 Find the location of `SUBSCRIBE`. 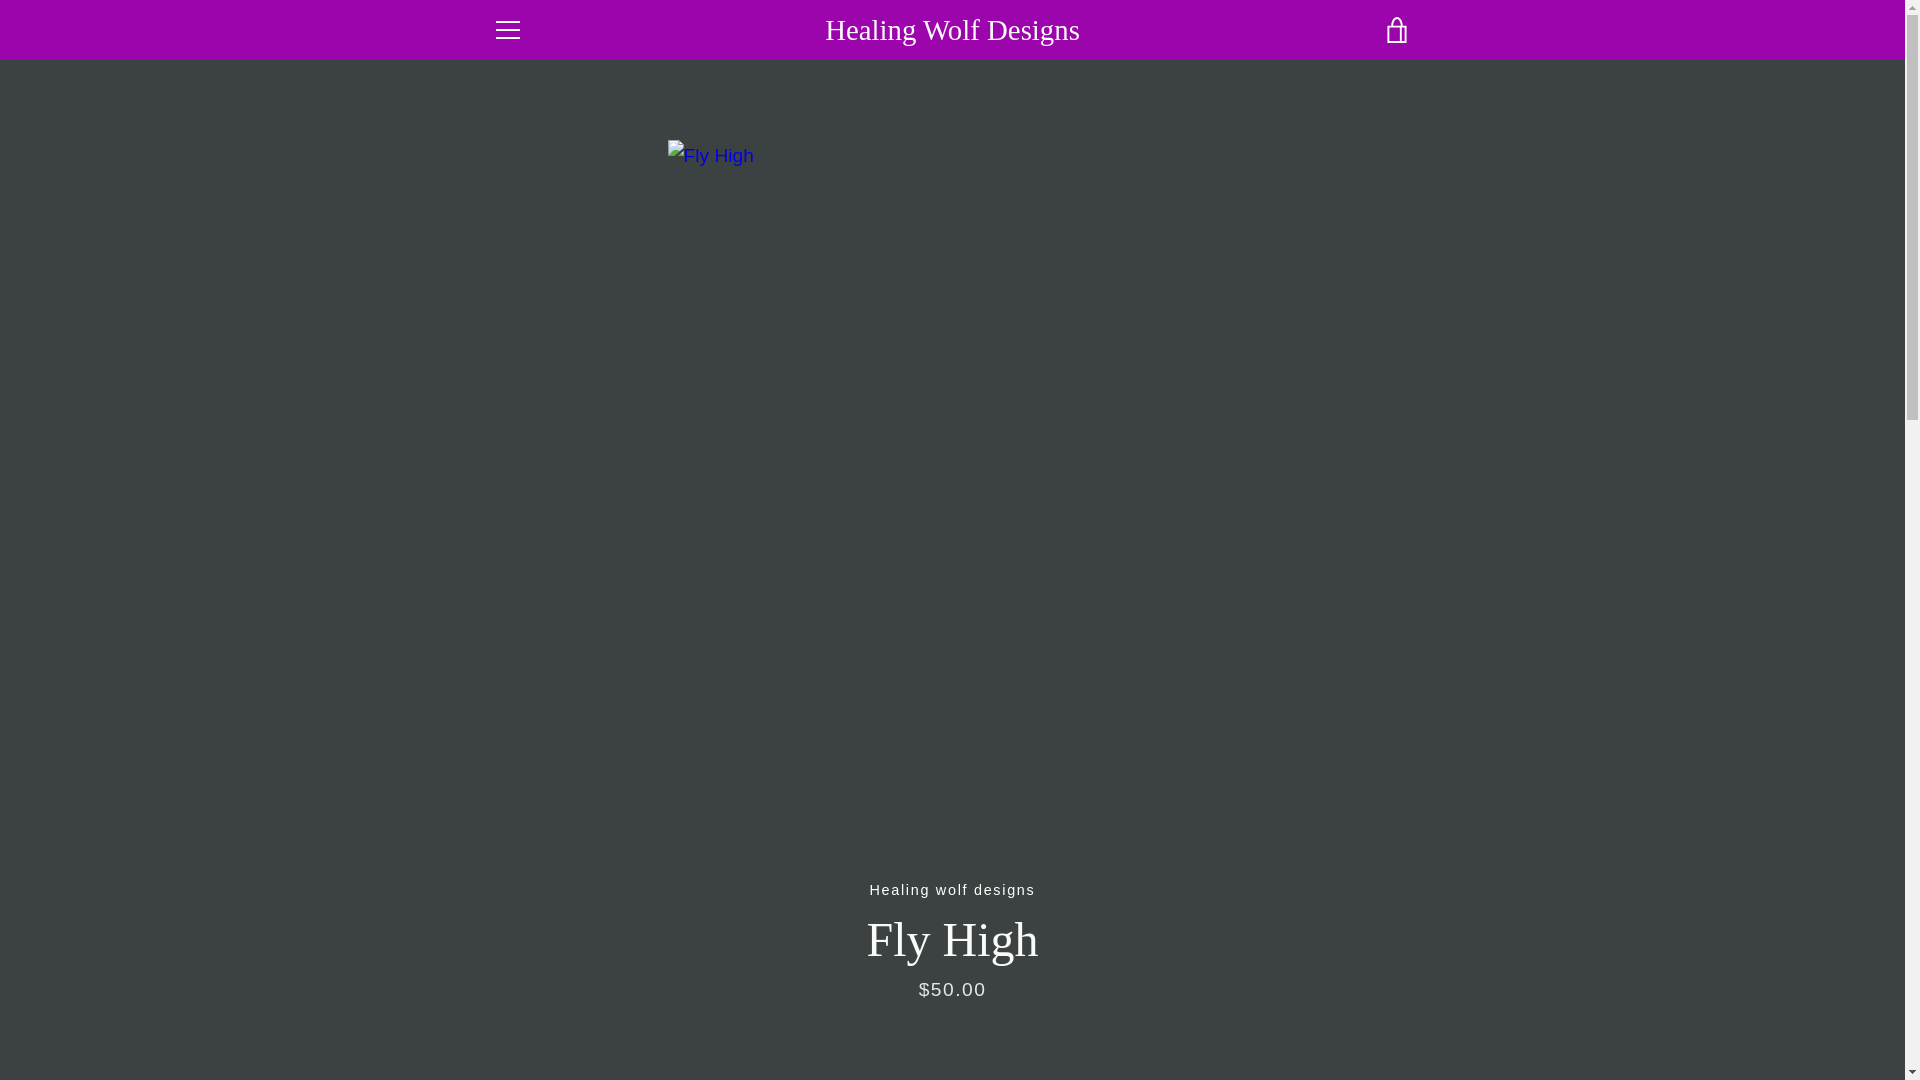

SUBSCRIBE is located at coordinates (1350, 890).